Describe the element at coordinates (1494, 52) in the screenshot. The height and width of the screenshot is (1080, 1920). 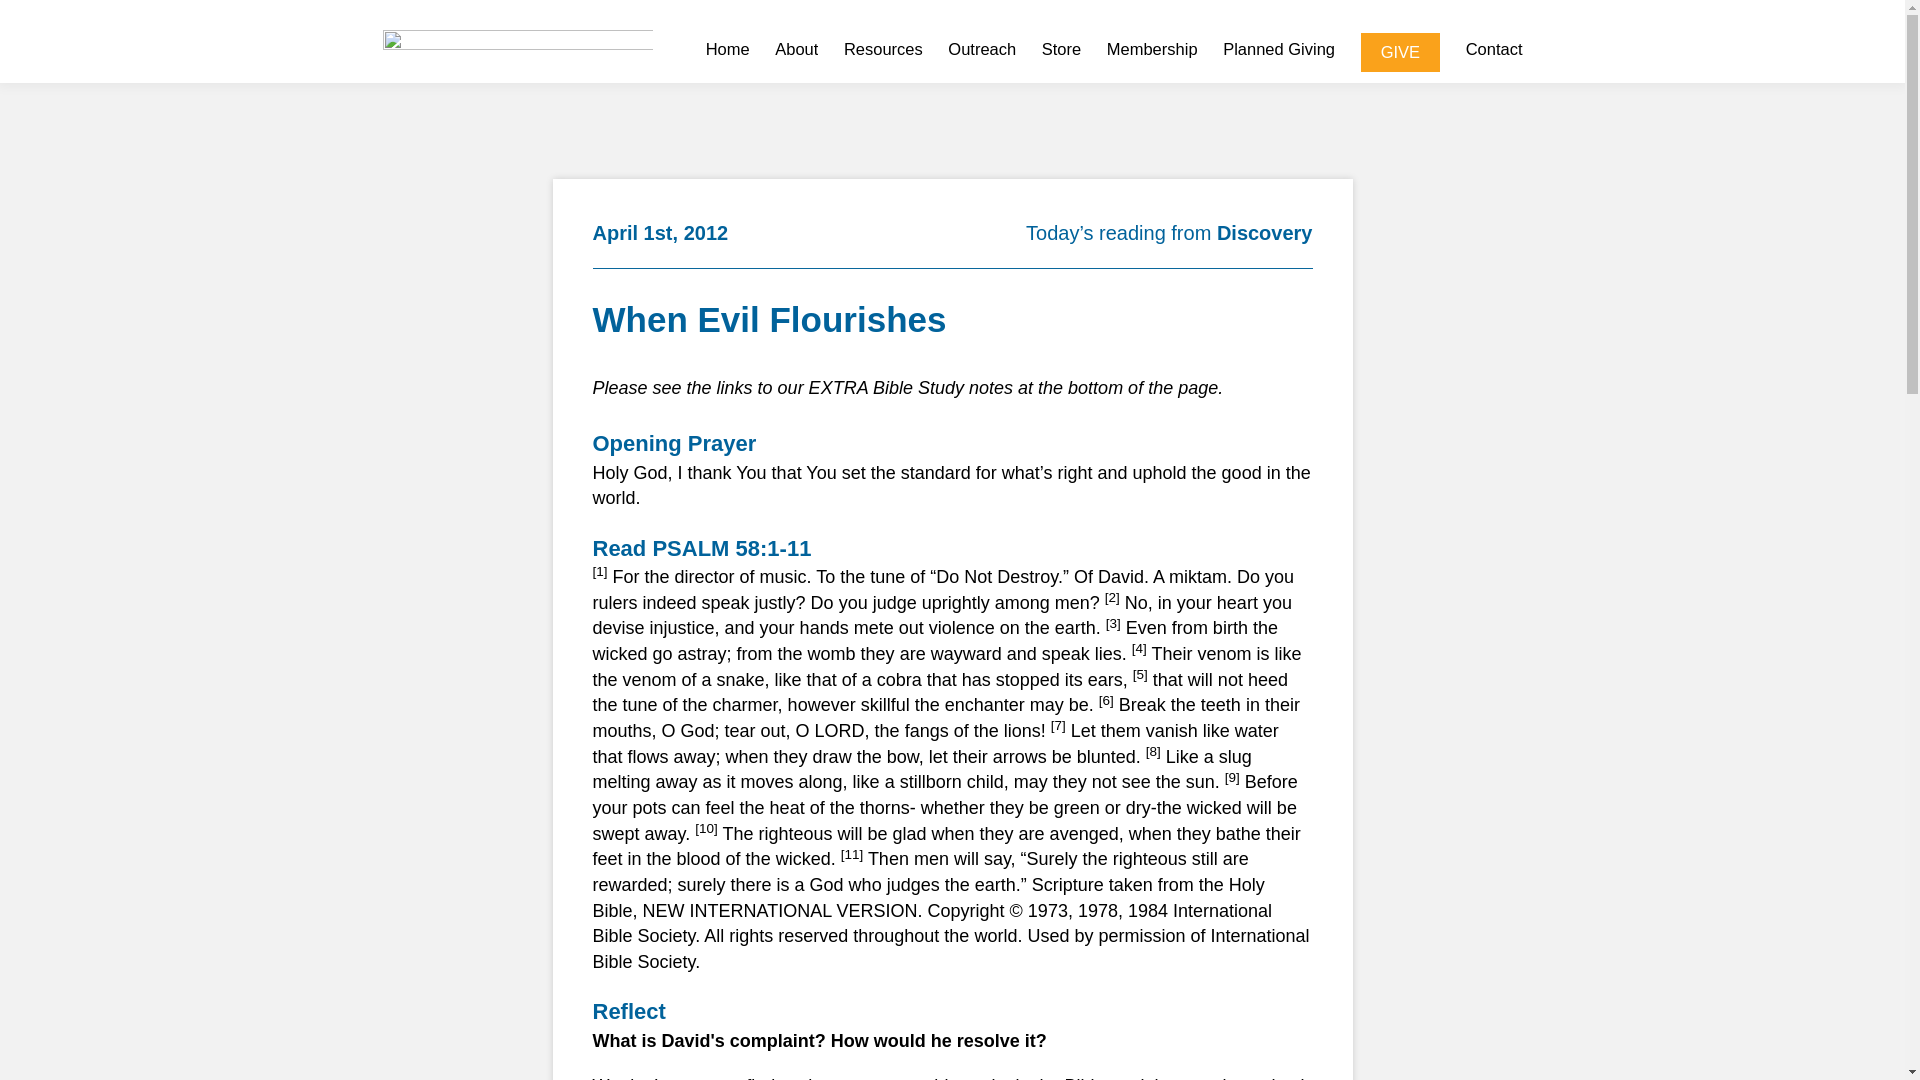
I see `Contact` at that location.